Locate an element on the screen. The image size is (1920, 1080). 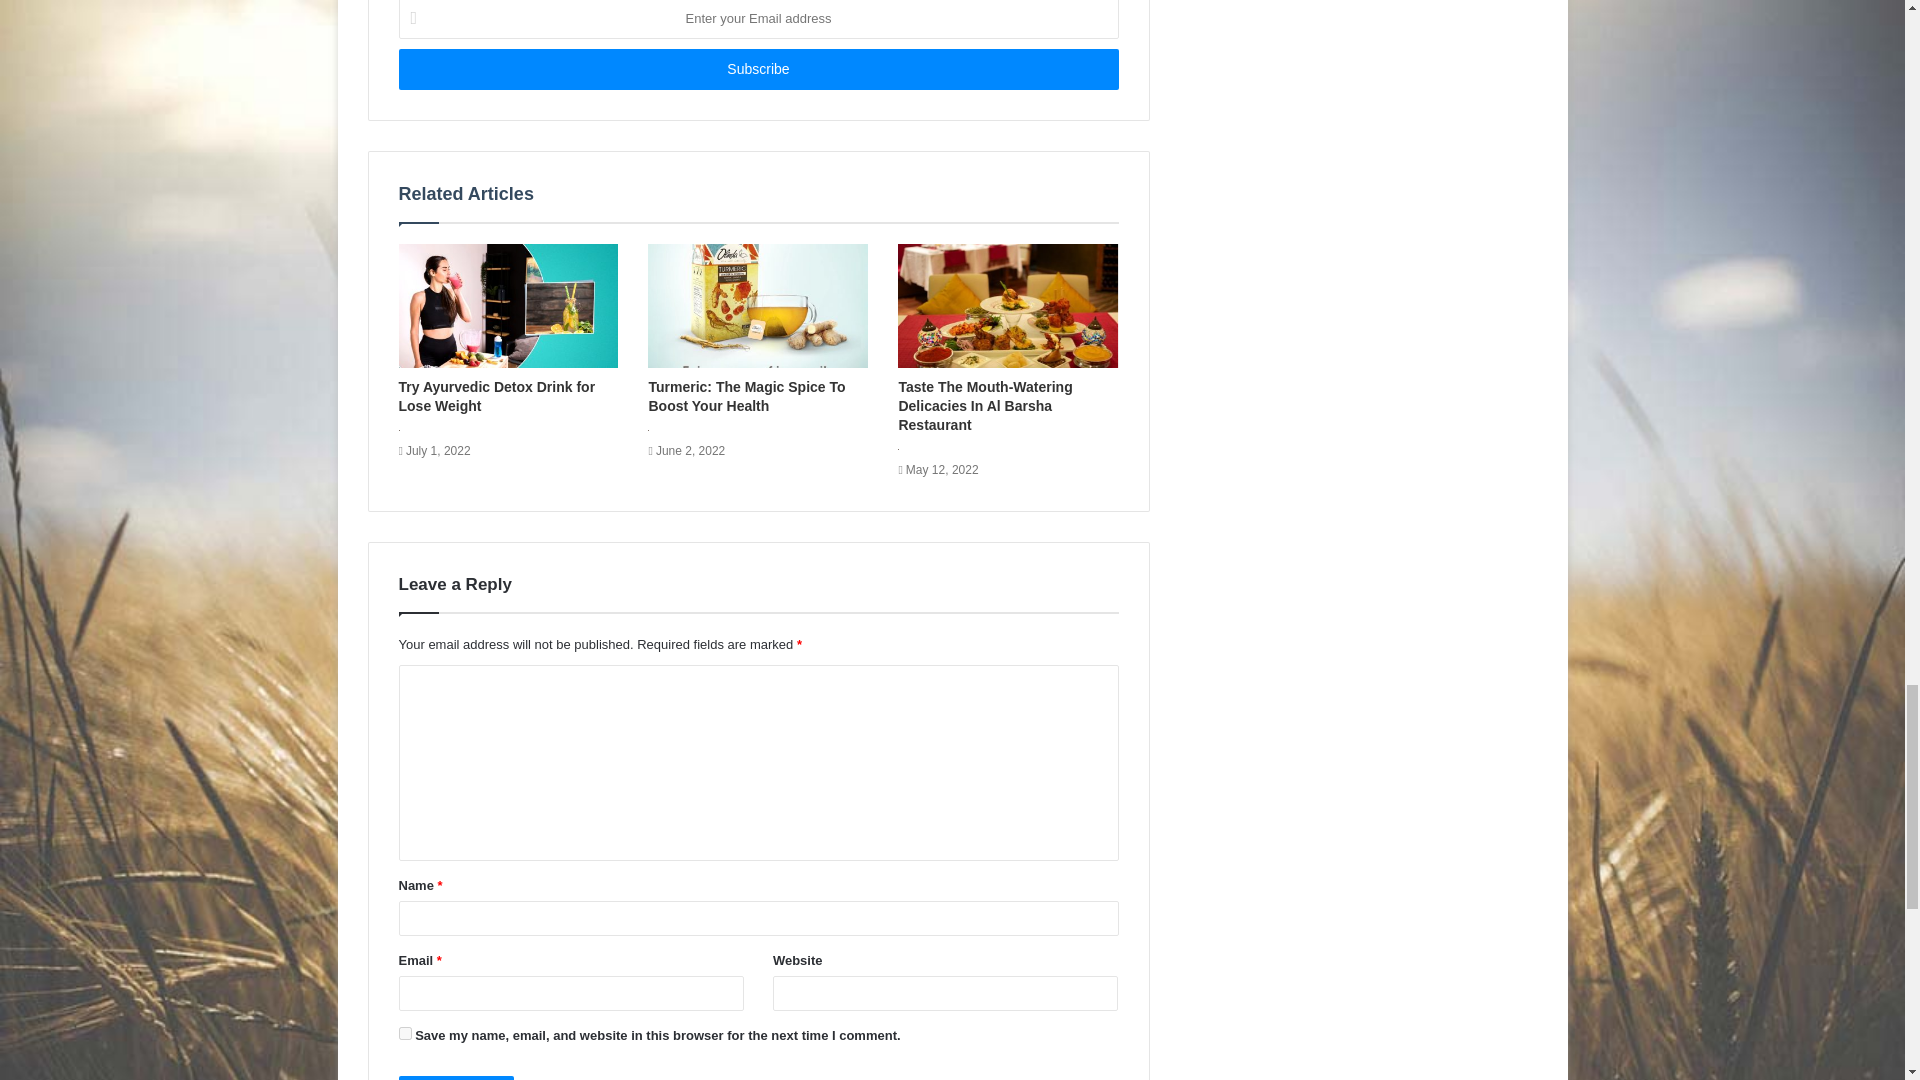
Post Comment is located at coordinates (456, 1078).